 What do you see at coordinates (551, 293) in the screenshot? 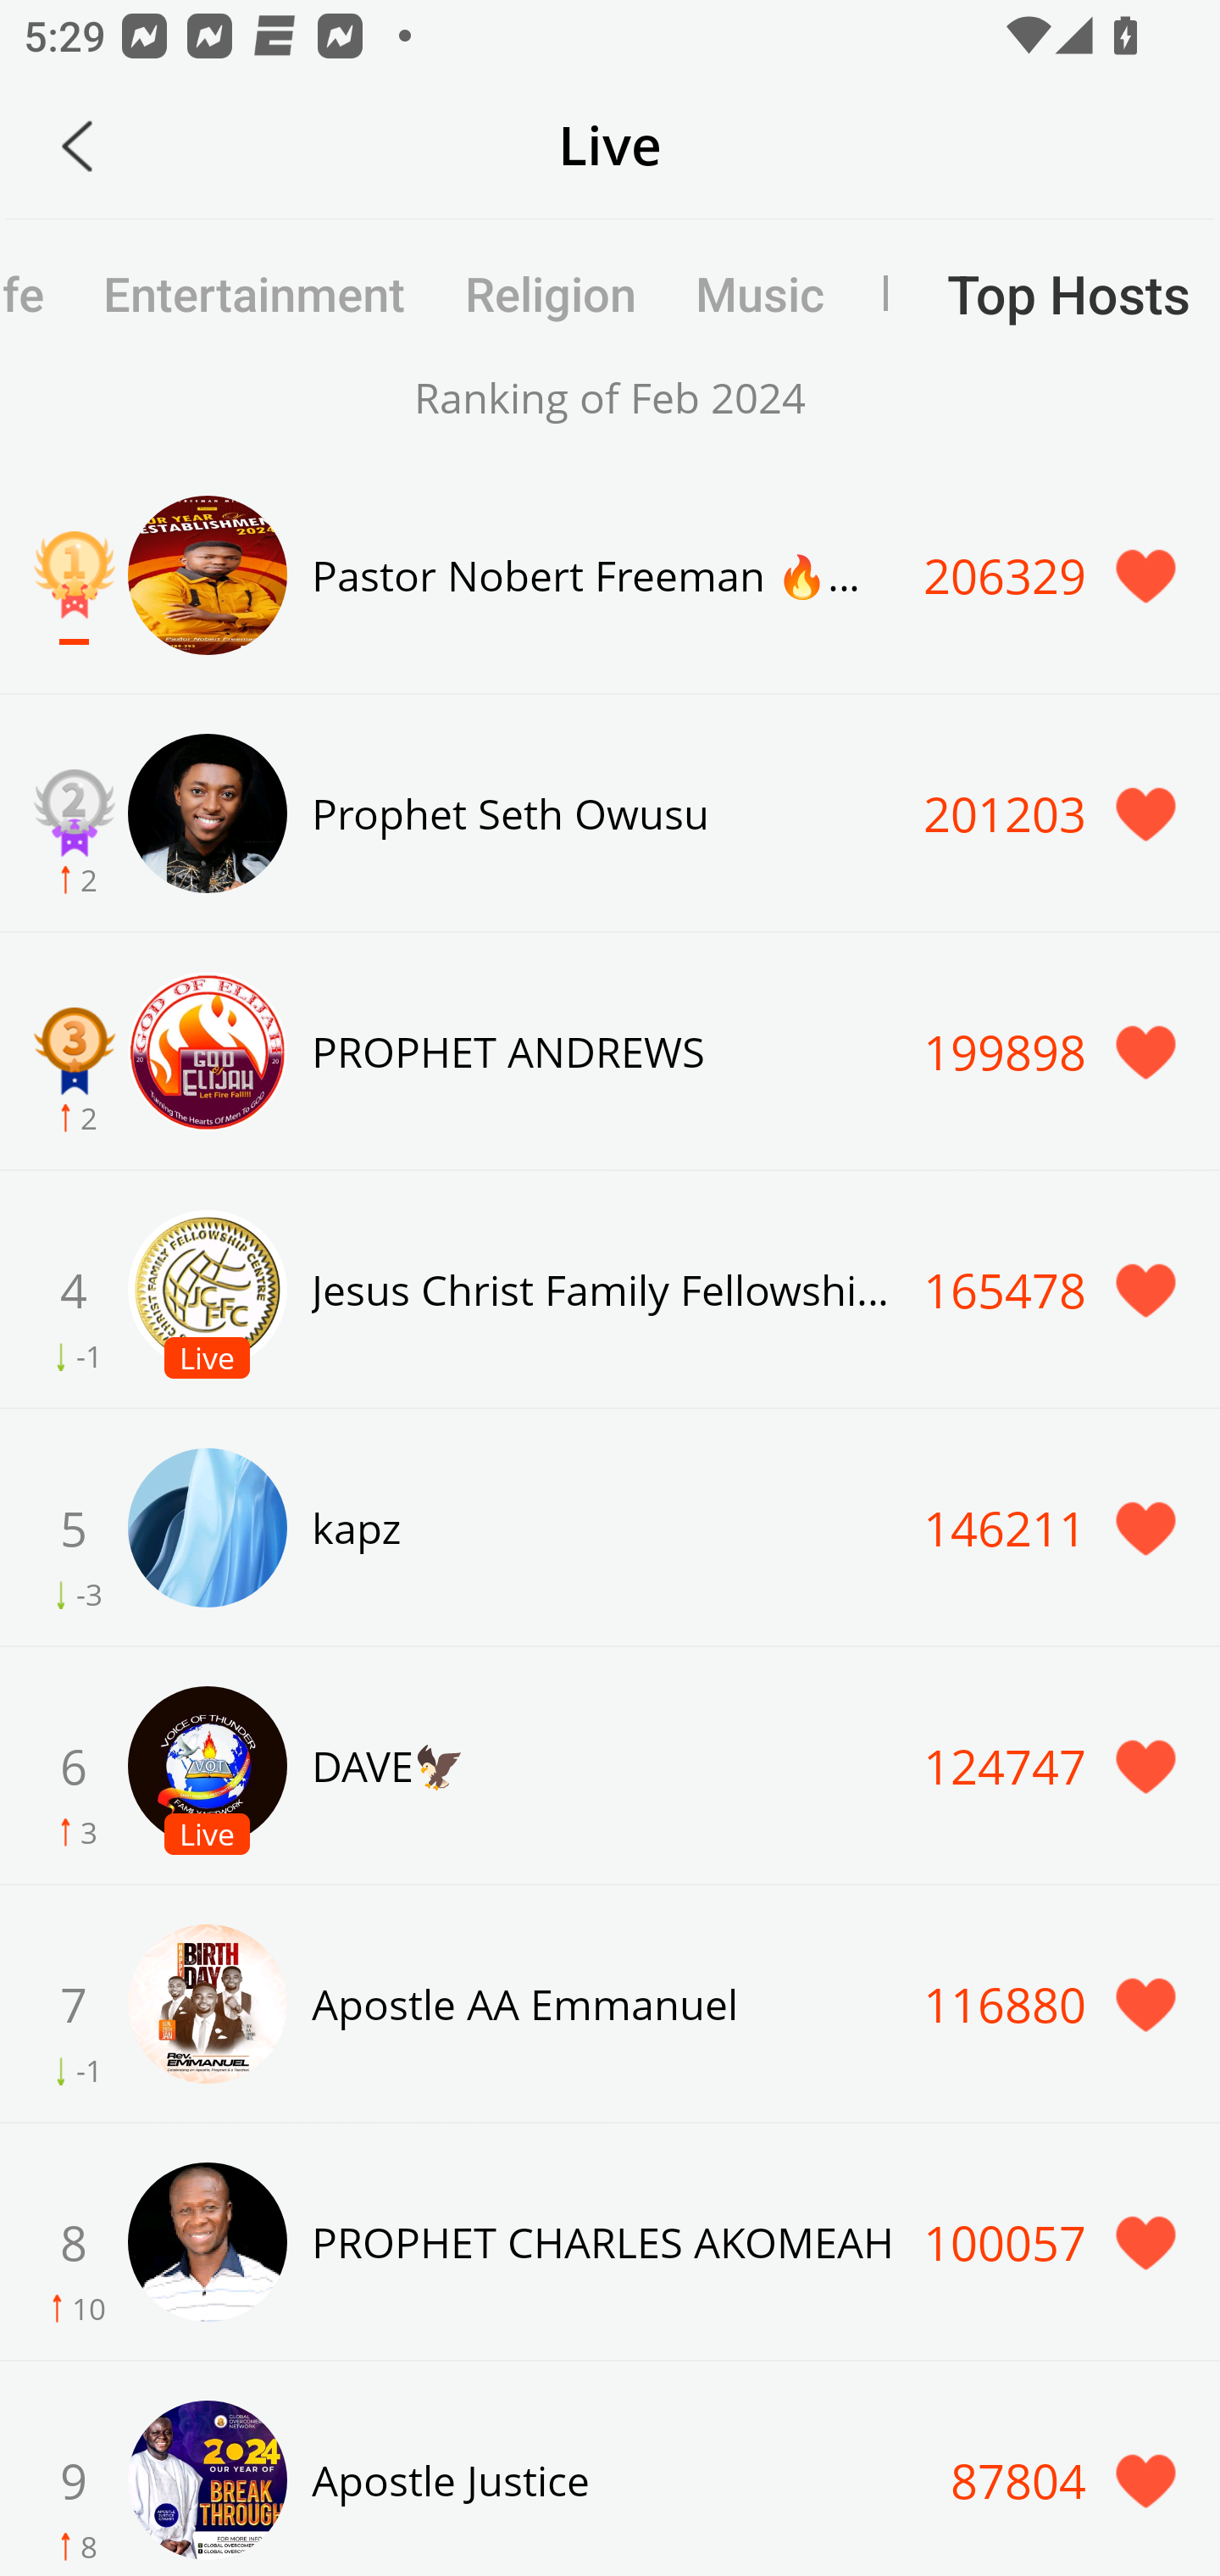
I see `Religion` at bounding box center [551, 293].